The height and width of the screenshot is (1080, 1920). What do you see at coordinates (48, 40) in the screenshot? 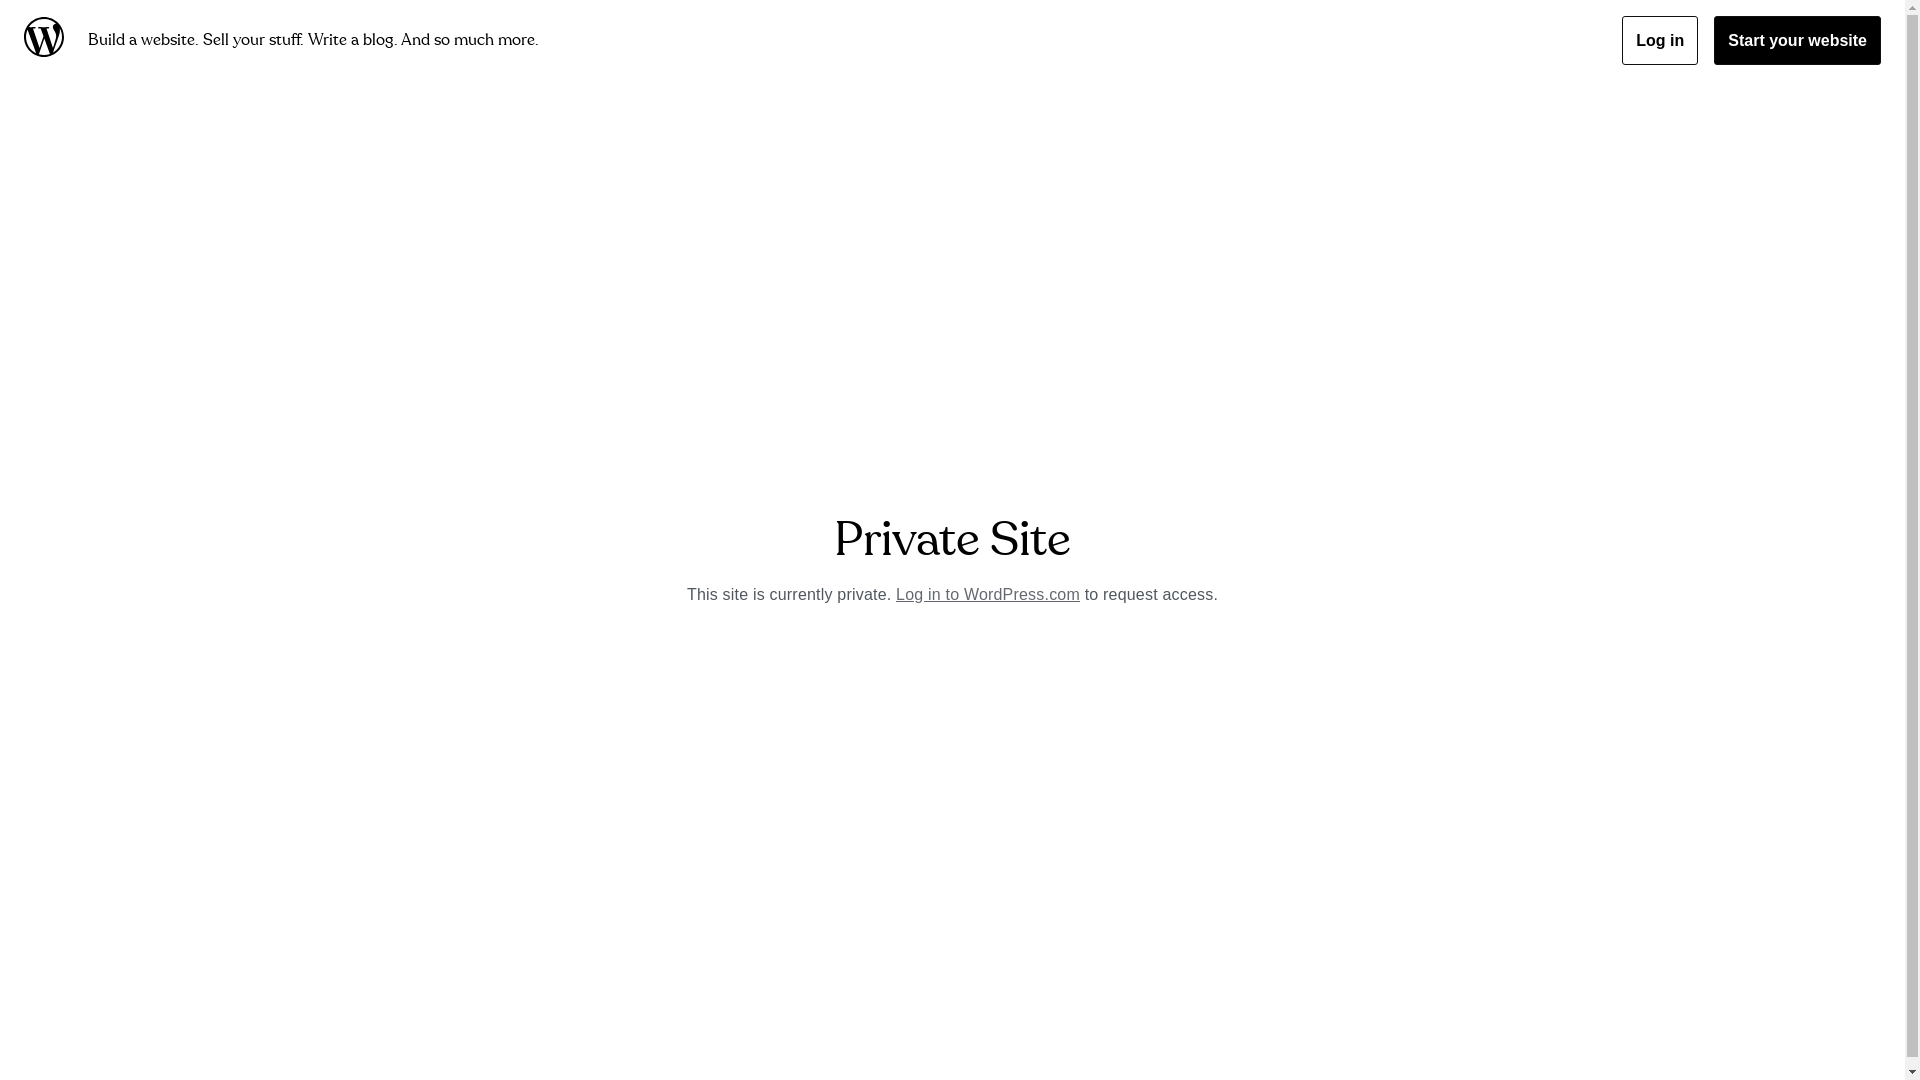
I see `WordPress.com` at bounding box center [48, 40].